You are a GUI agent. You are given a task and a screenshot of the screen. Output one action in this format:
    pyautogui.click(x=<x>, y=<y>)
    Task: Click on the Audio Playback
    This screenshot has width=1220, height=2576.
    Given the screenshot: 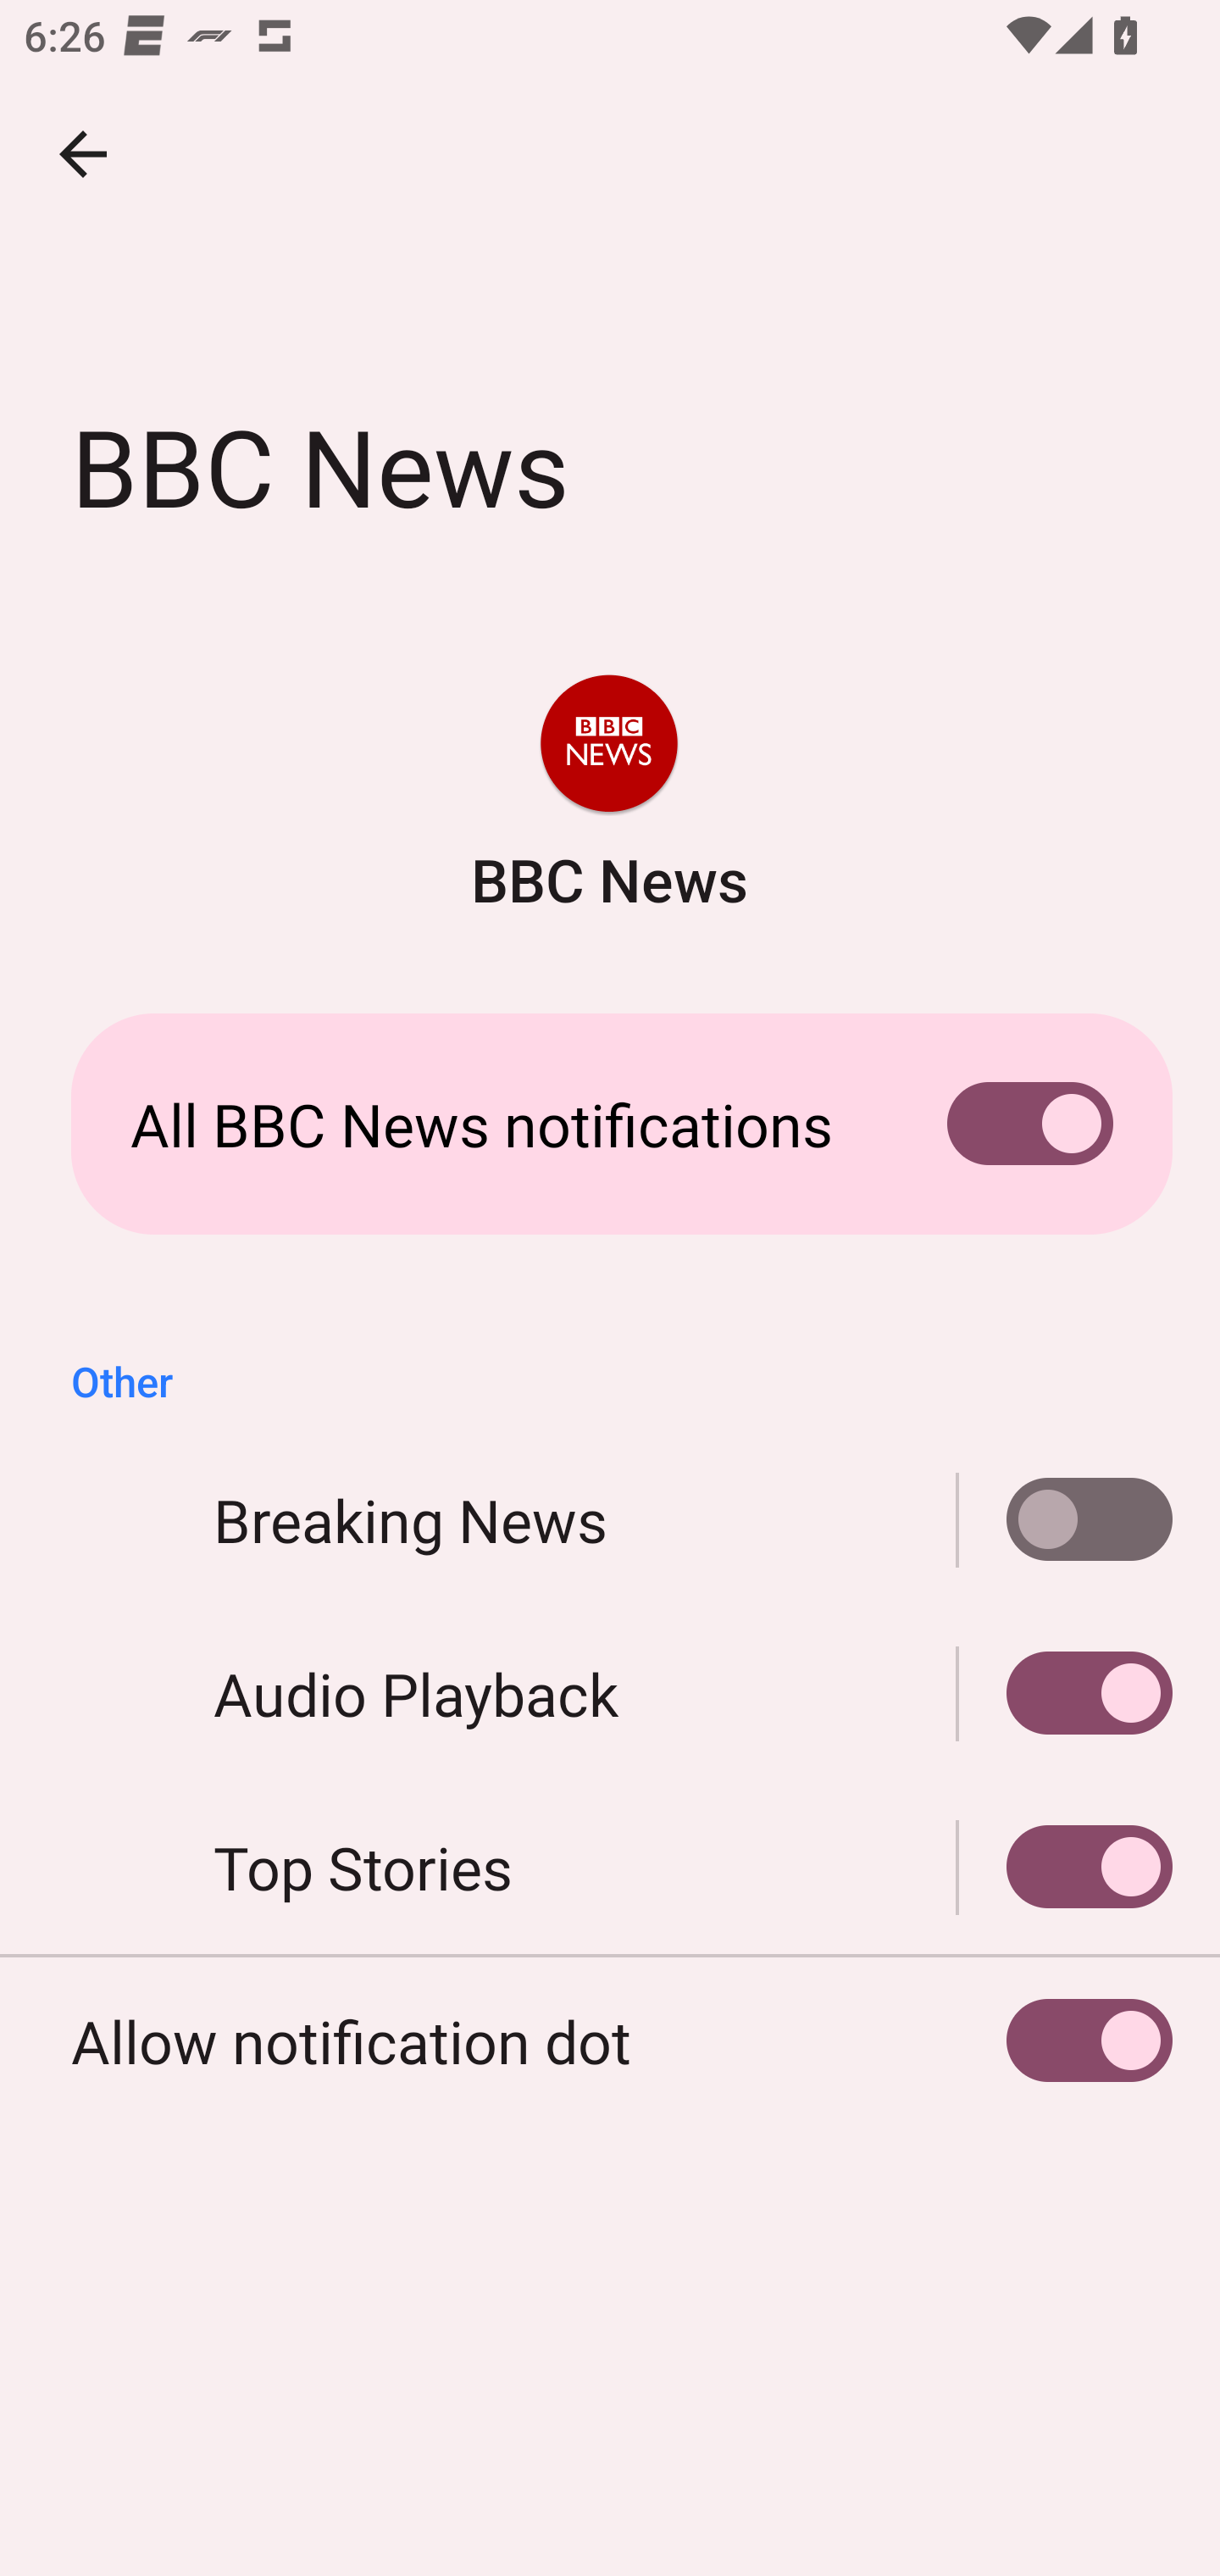 What is the action you would take?
    pyautogui.click(x=1065, y=1693)
    